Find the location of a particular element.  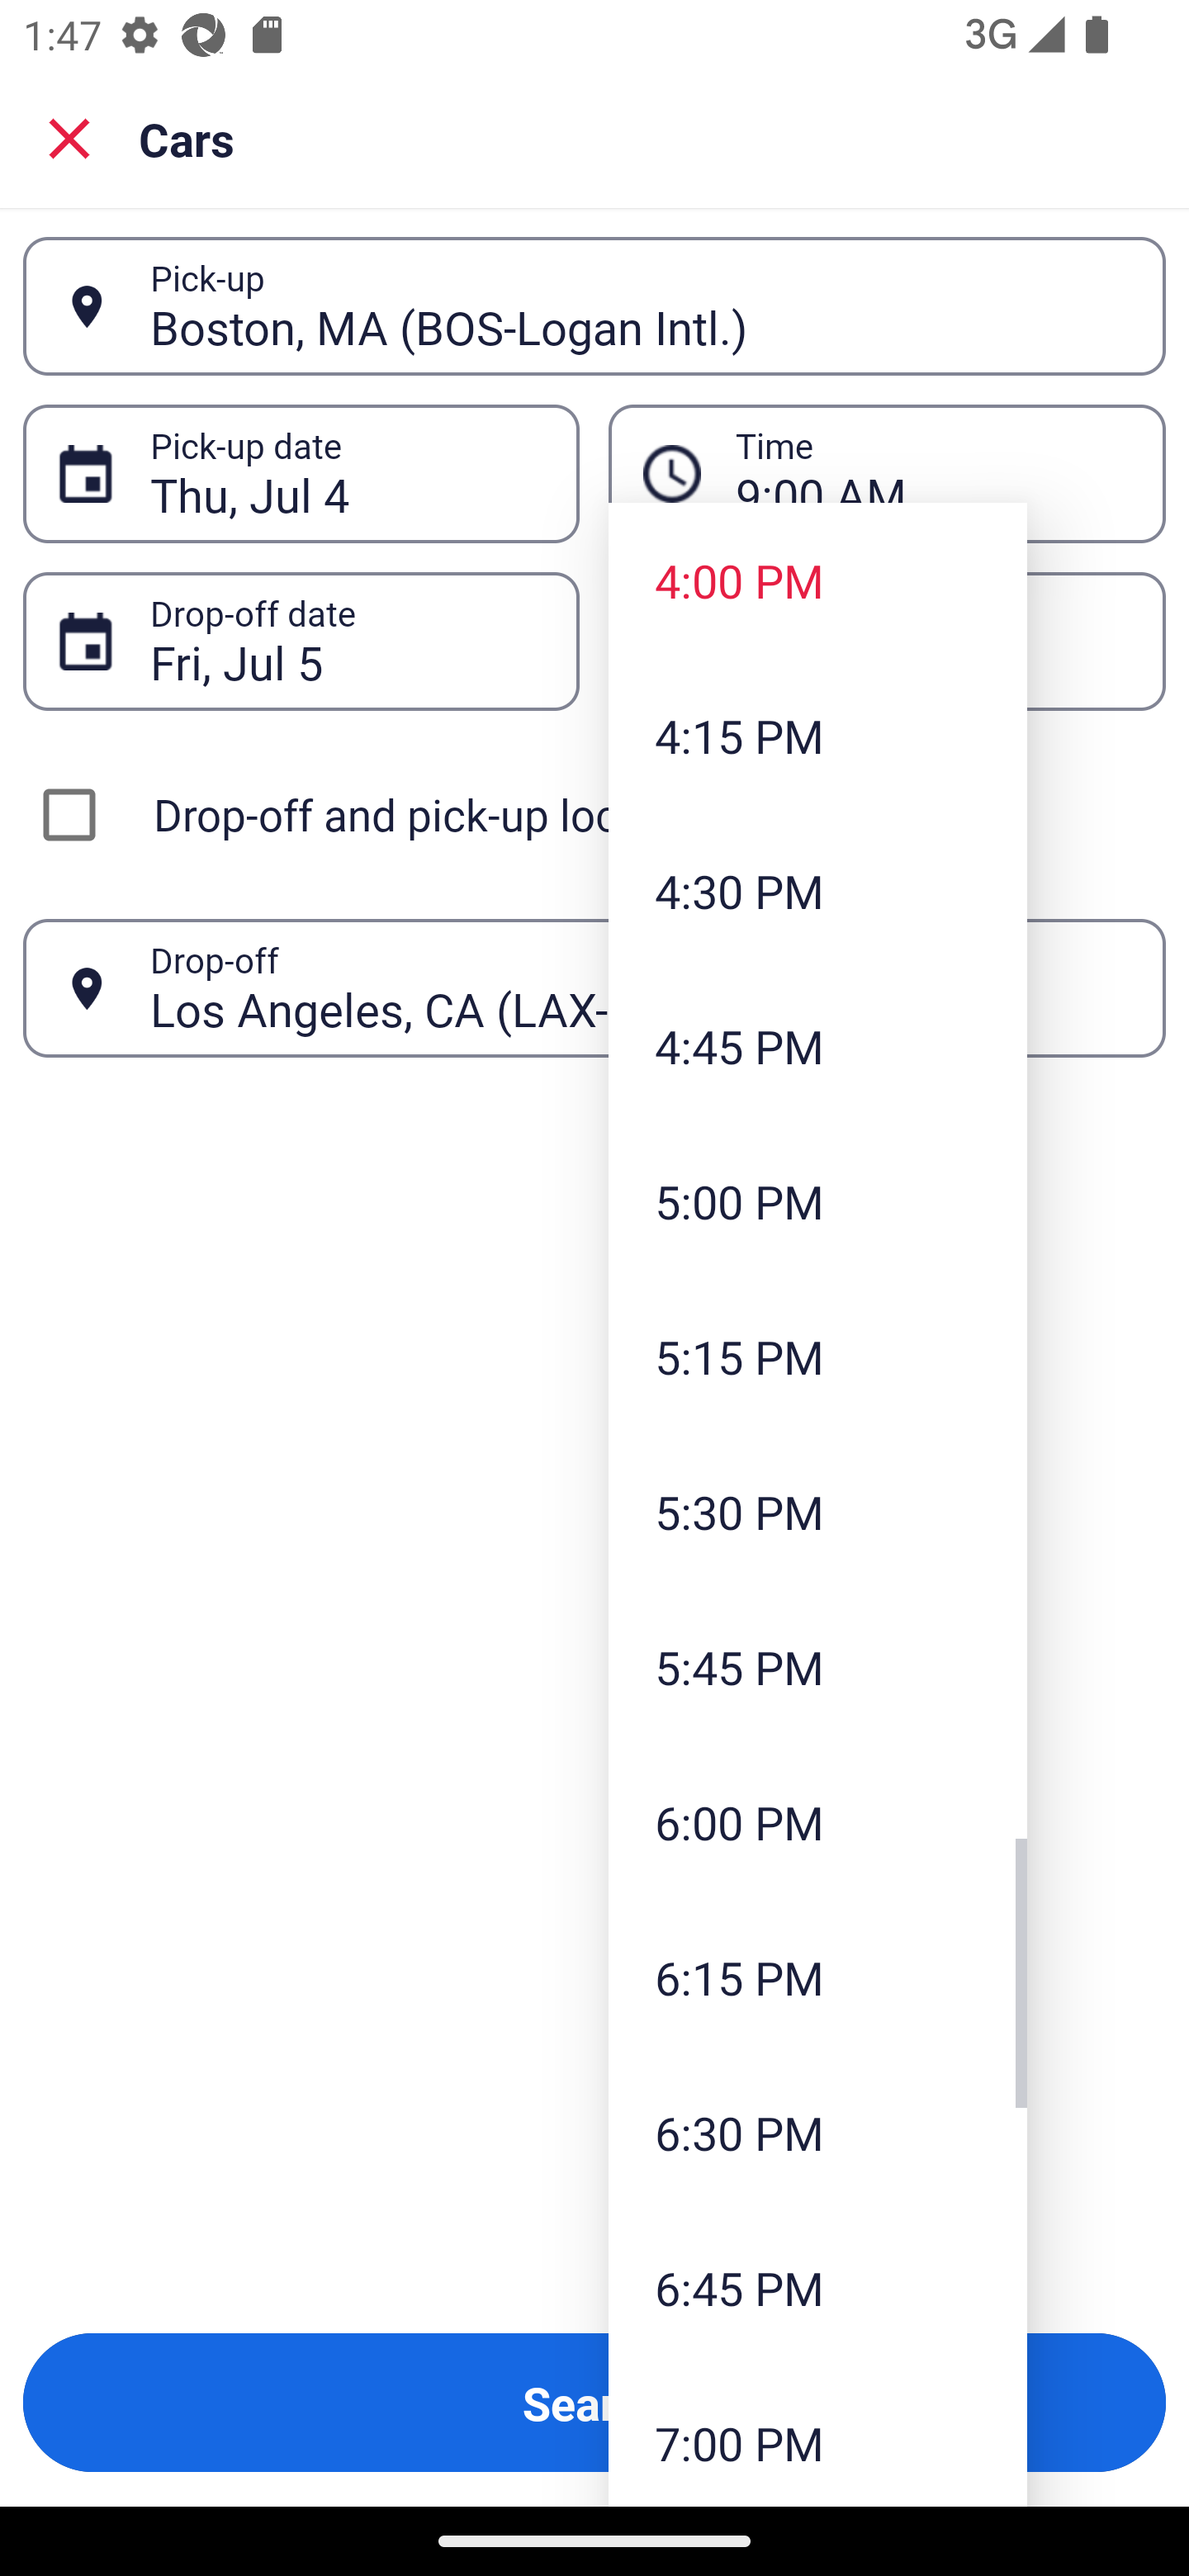

5:15 PM is located at coordinates (817, 1356).